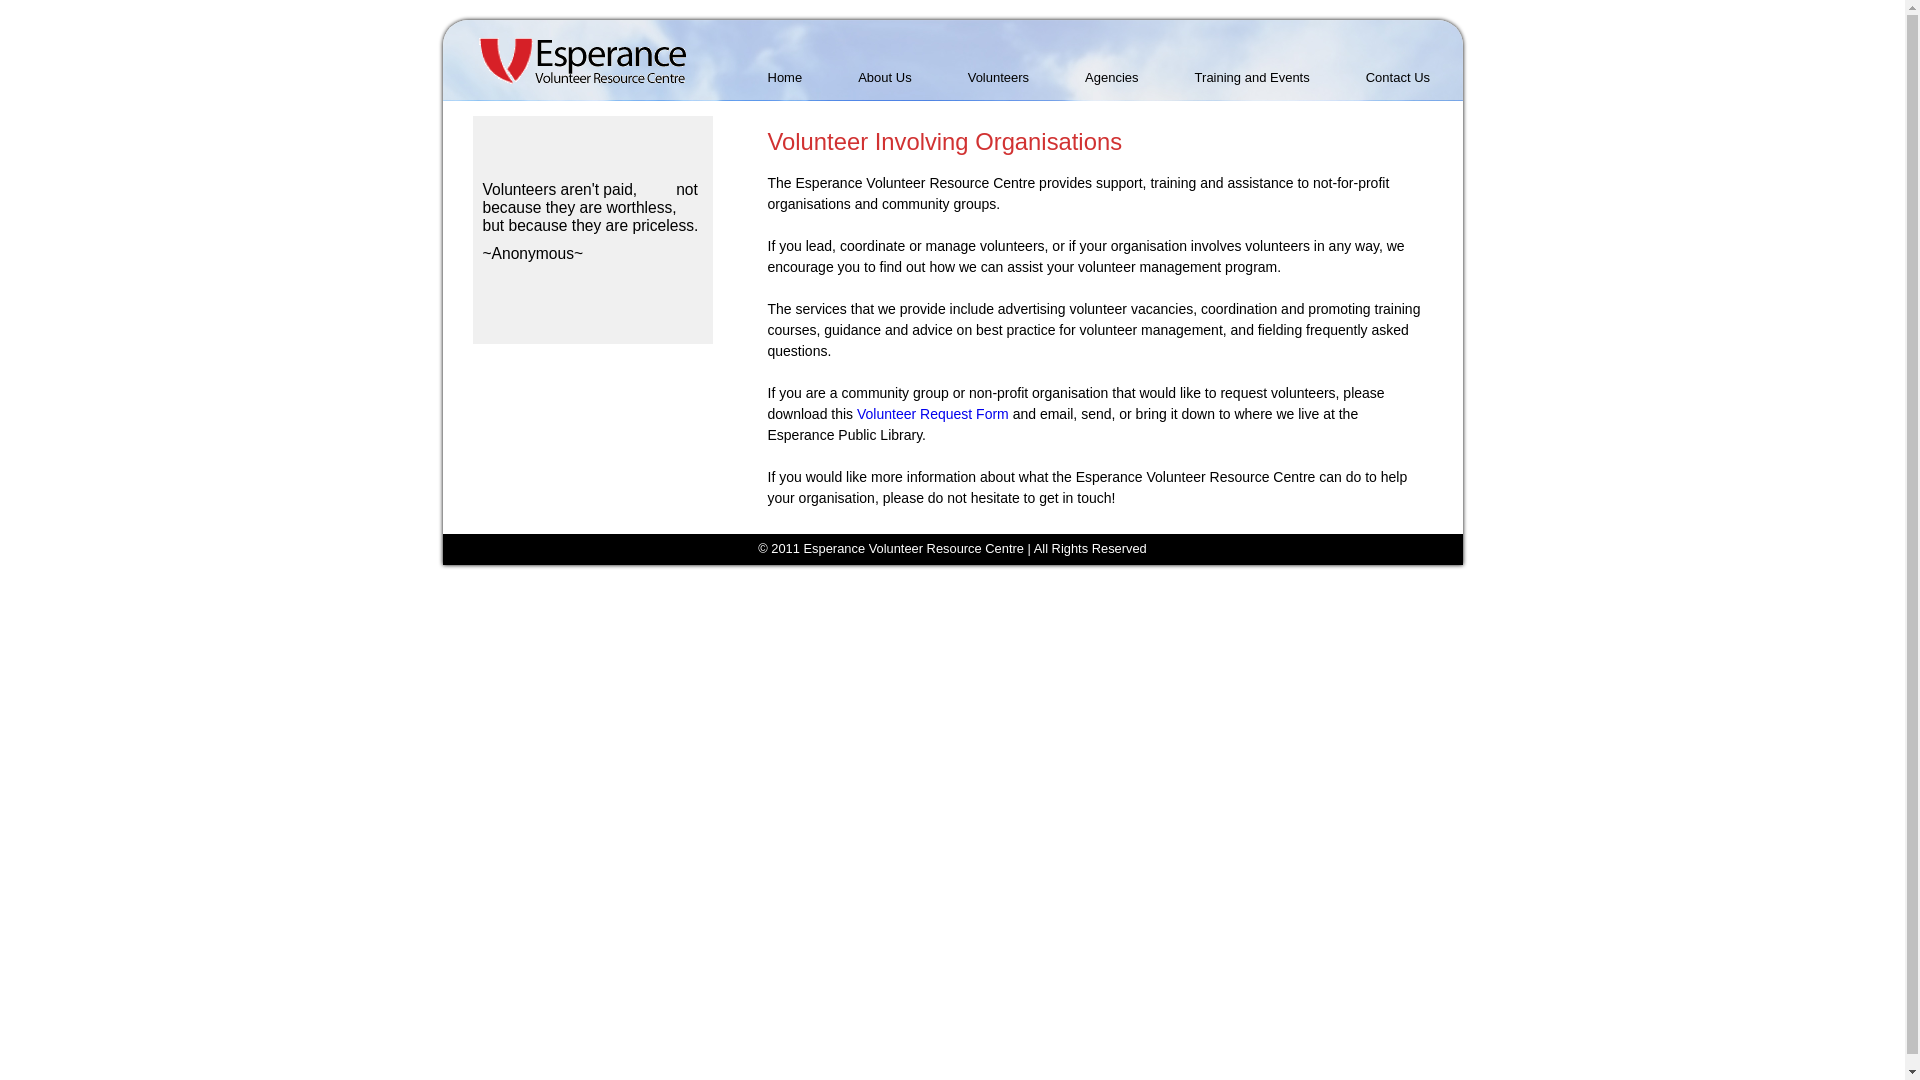 Image resolution: width=1920 pixels, height=1080 pixels. I want to click on Contact Us, so click(1398, 78).